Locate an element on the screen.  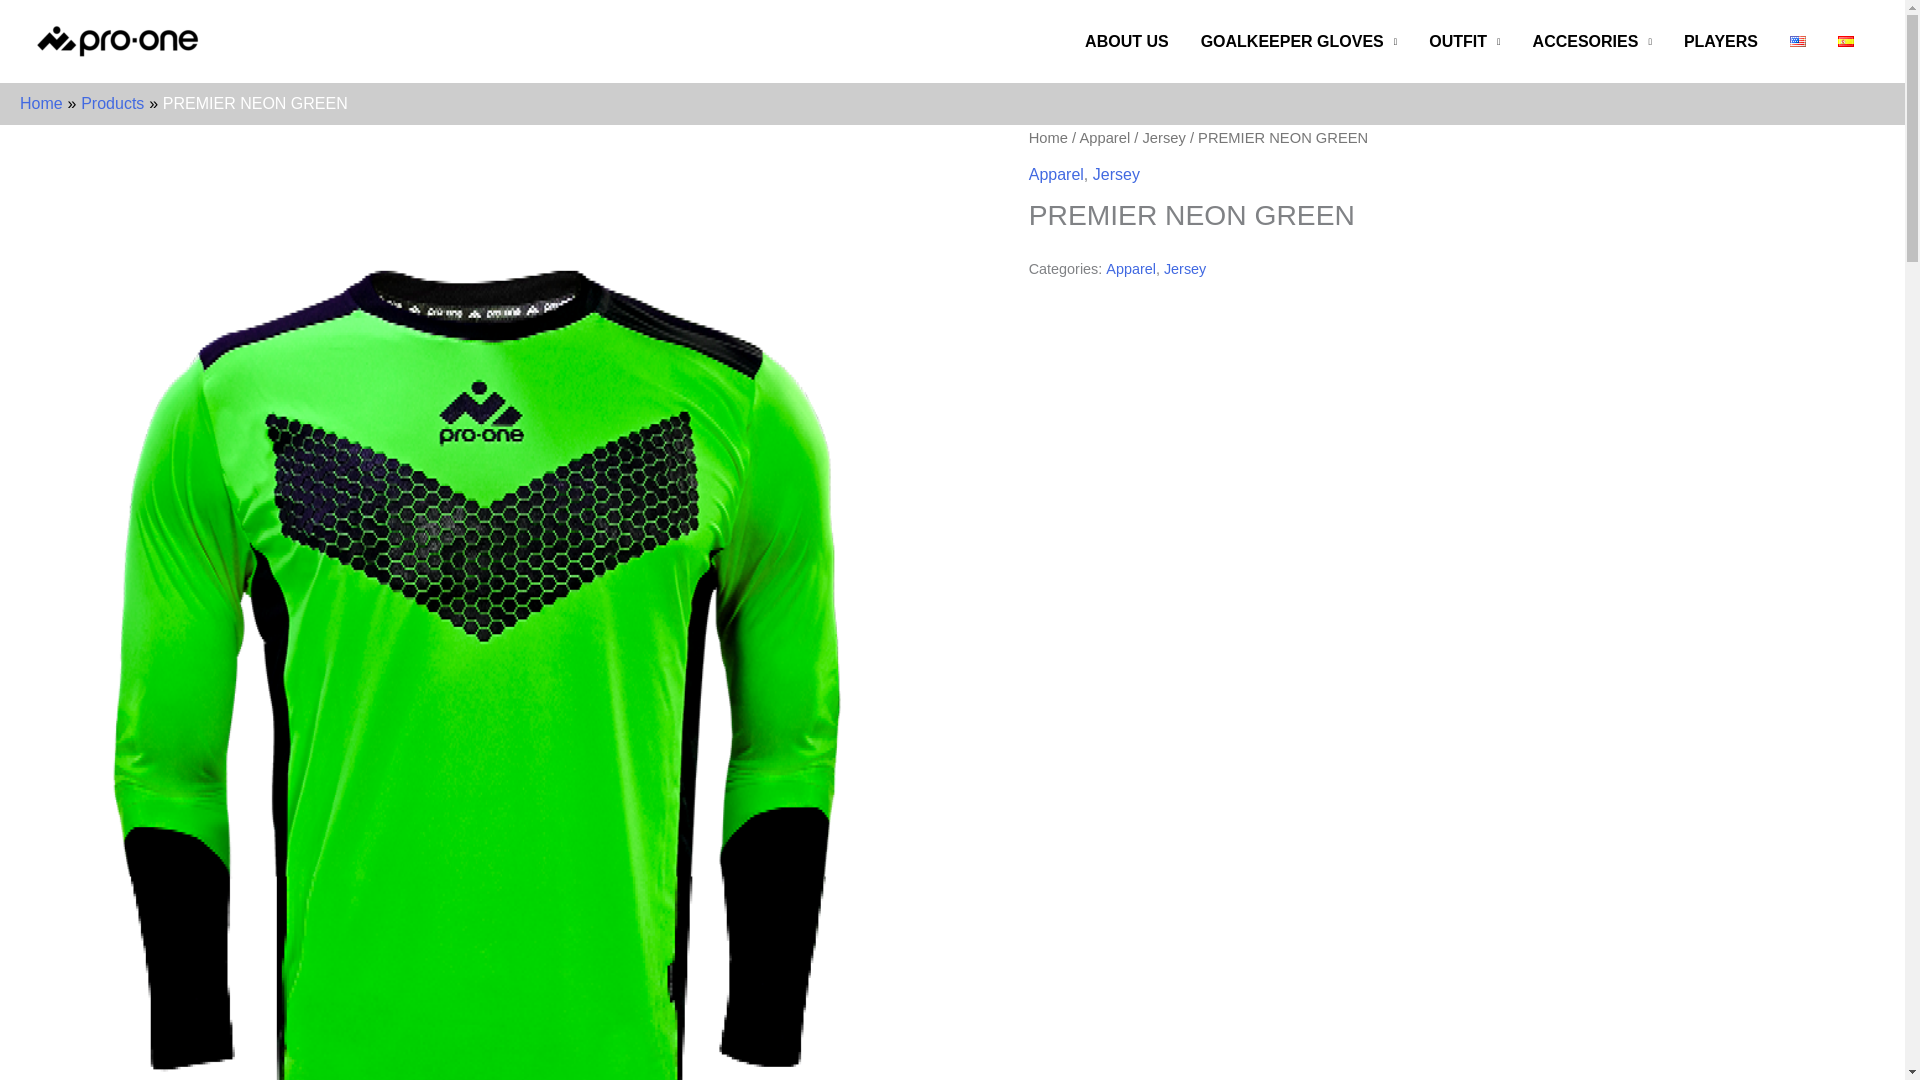
PLAYERS is located at coordinates (1721, 40).